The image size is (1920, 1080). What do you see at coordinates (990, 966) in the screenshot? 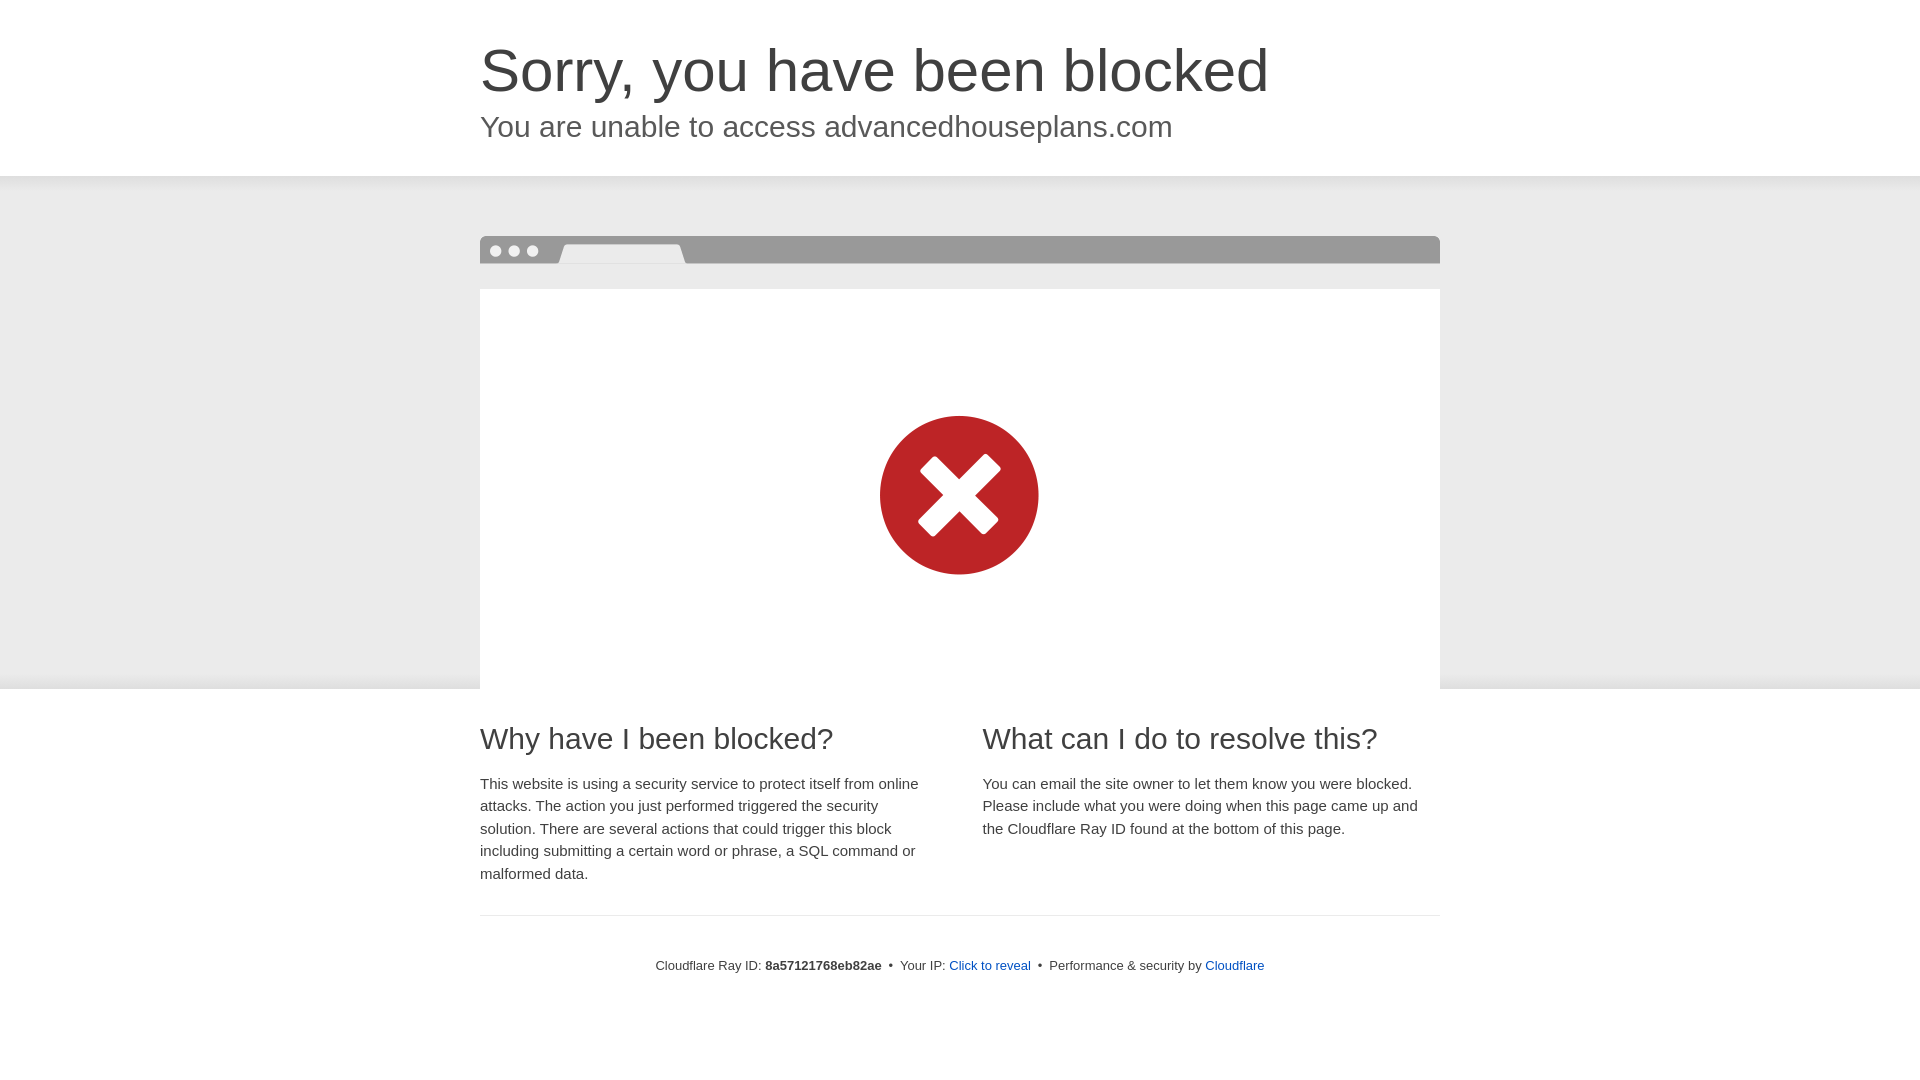
I see `Click to reveal` at bounding box center [990, 966].